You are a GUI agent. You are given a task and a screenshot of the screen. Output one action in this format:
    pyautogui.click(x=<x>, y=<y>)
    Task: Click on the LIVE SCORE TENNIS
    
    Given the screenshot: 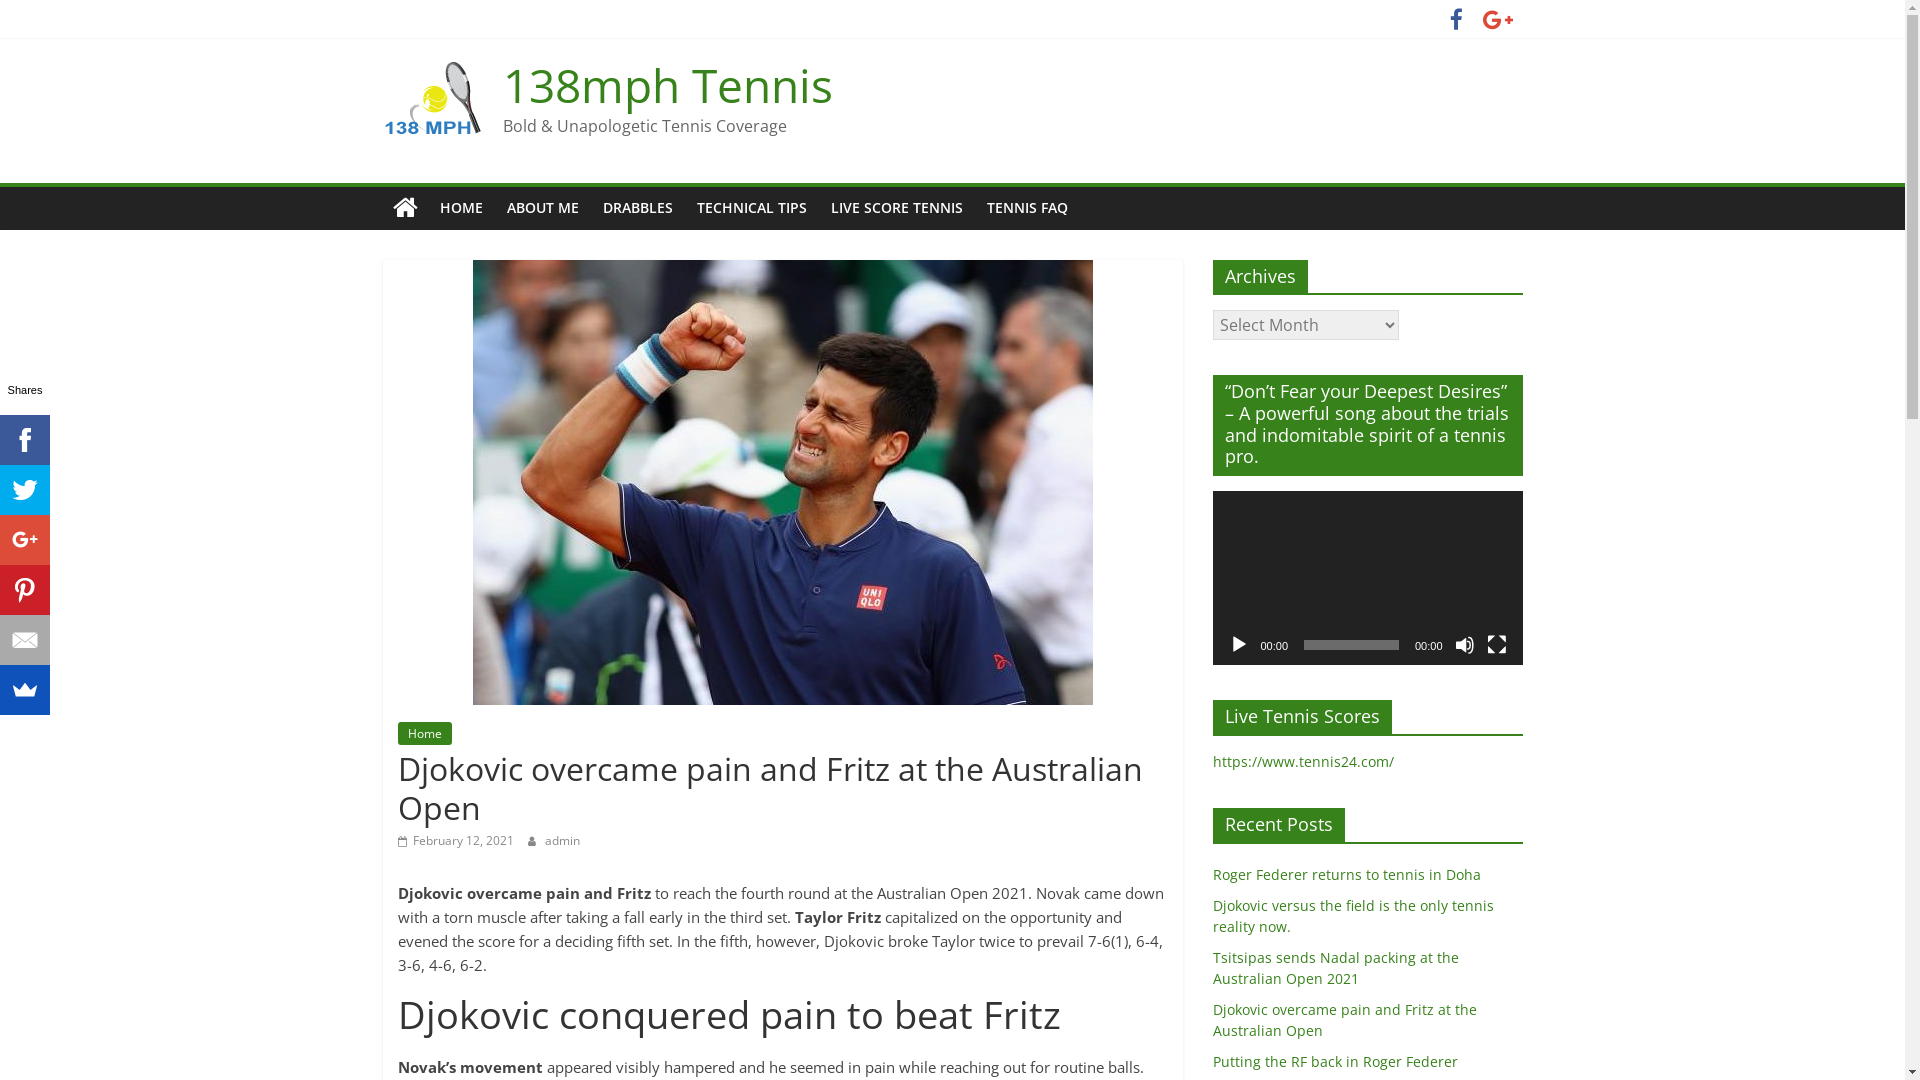 What is the action you would take?
    pyautogui.click(x=896, y=208)
    